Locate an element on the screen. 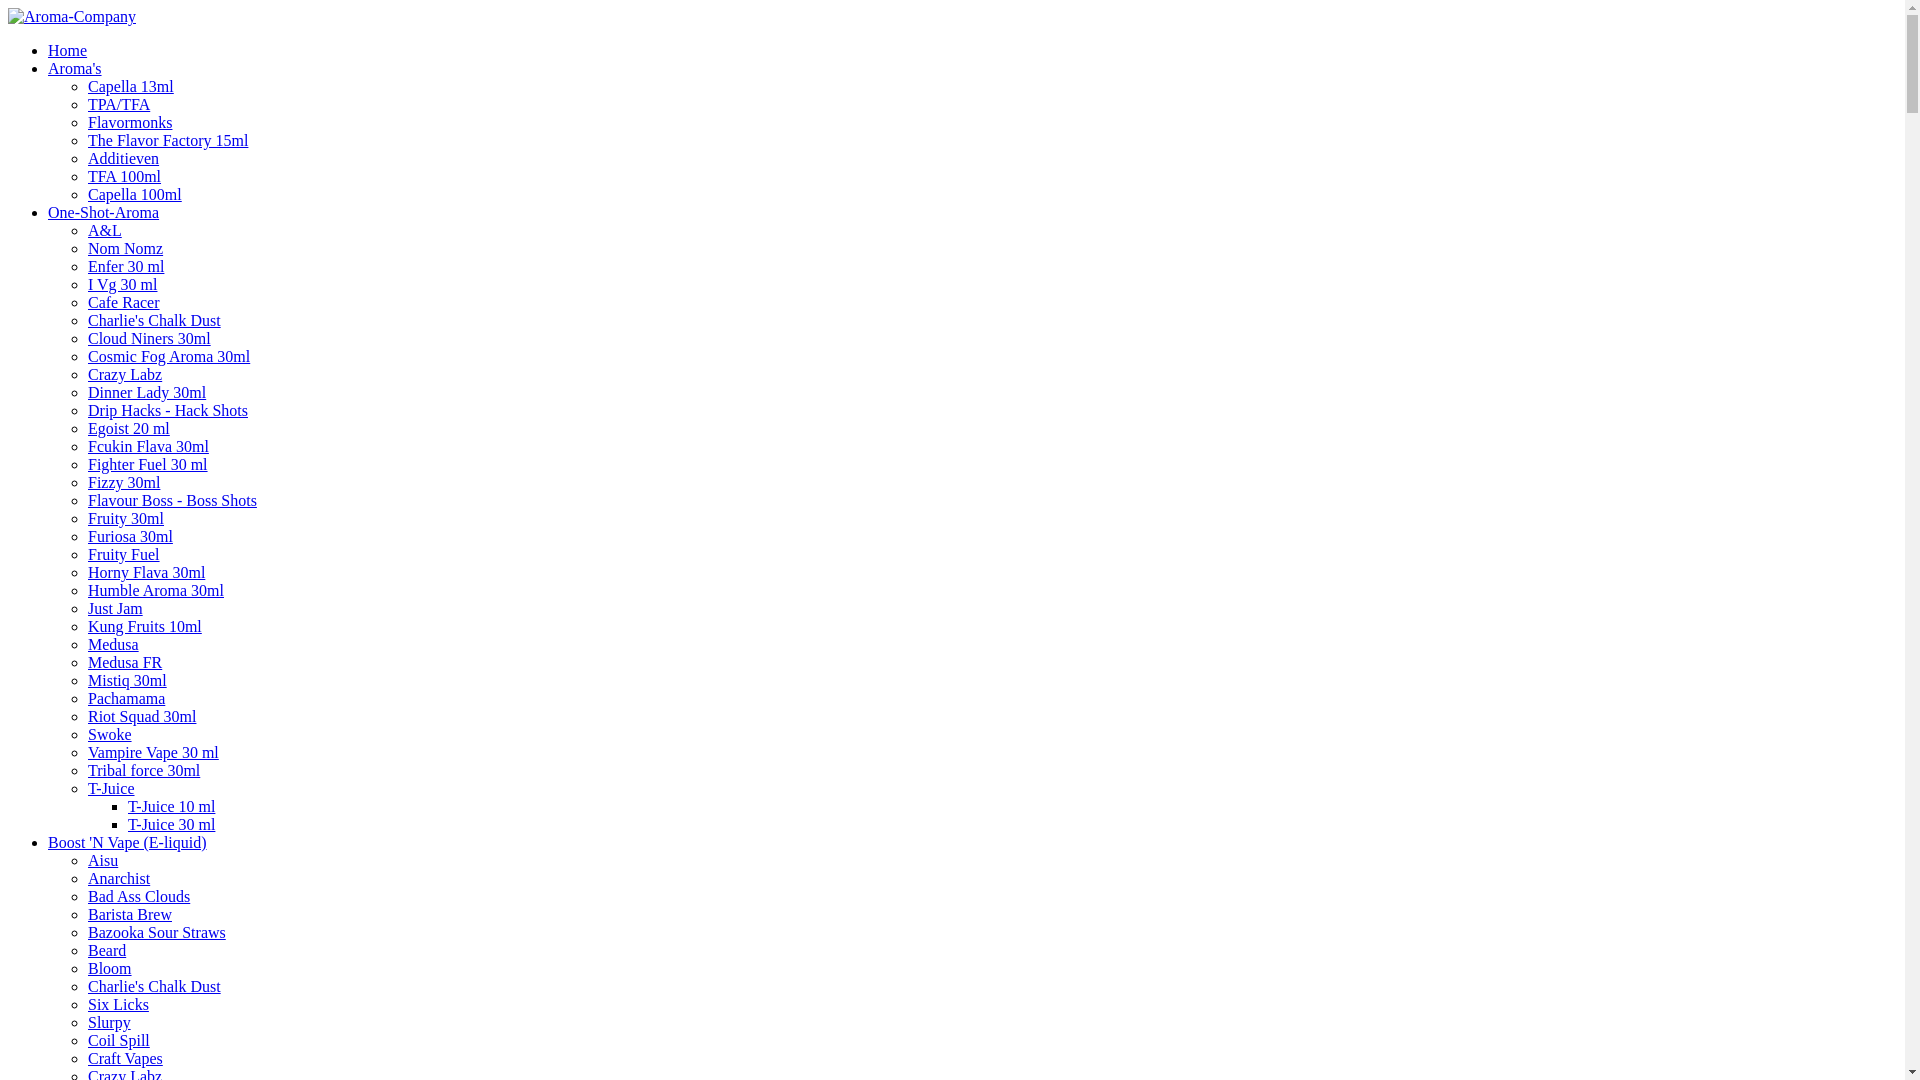 The width and height of the screenshot is (1920, 1080). Fizzy 30ml is located at coordinates (124, 482).